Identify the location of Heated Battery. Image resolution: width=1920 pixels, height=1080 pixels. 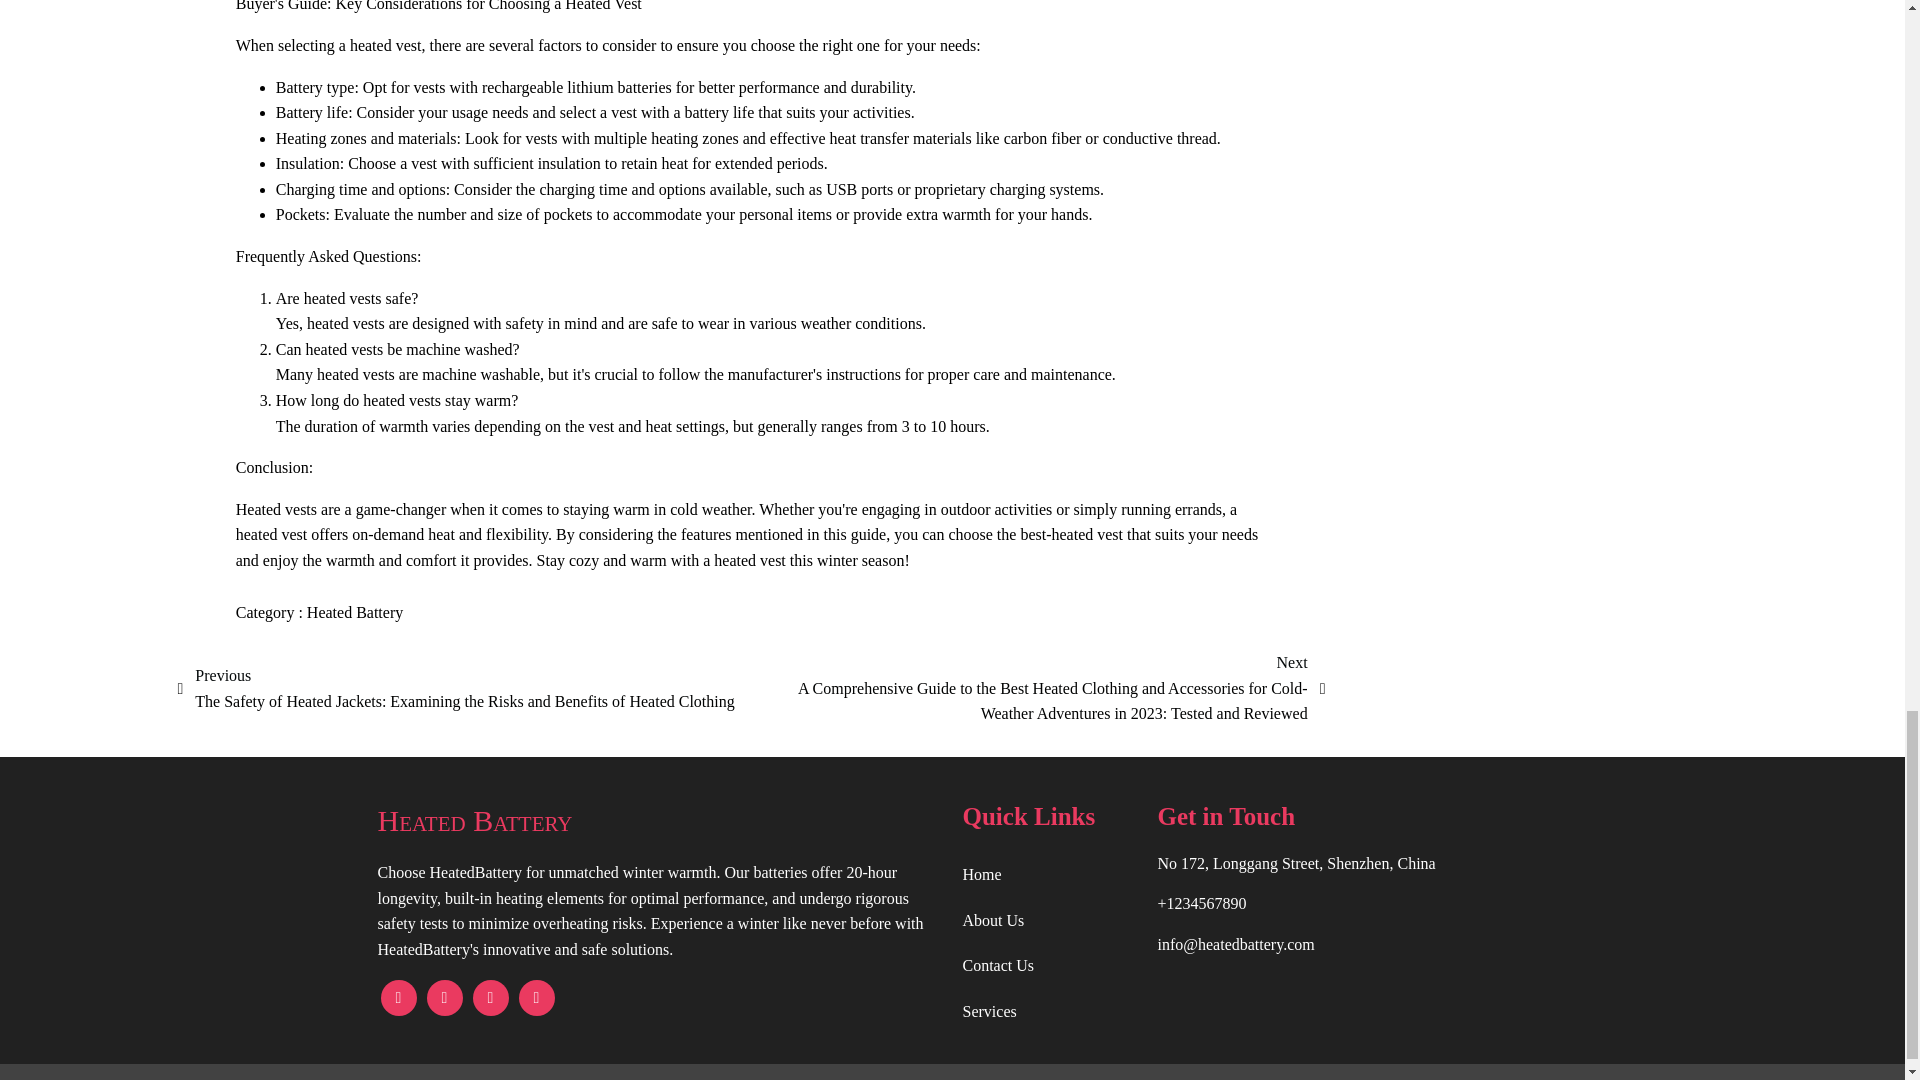
(355, 612).